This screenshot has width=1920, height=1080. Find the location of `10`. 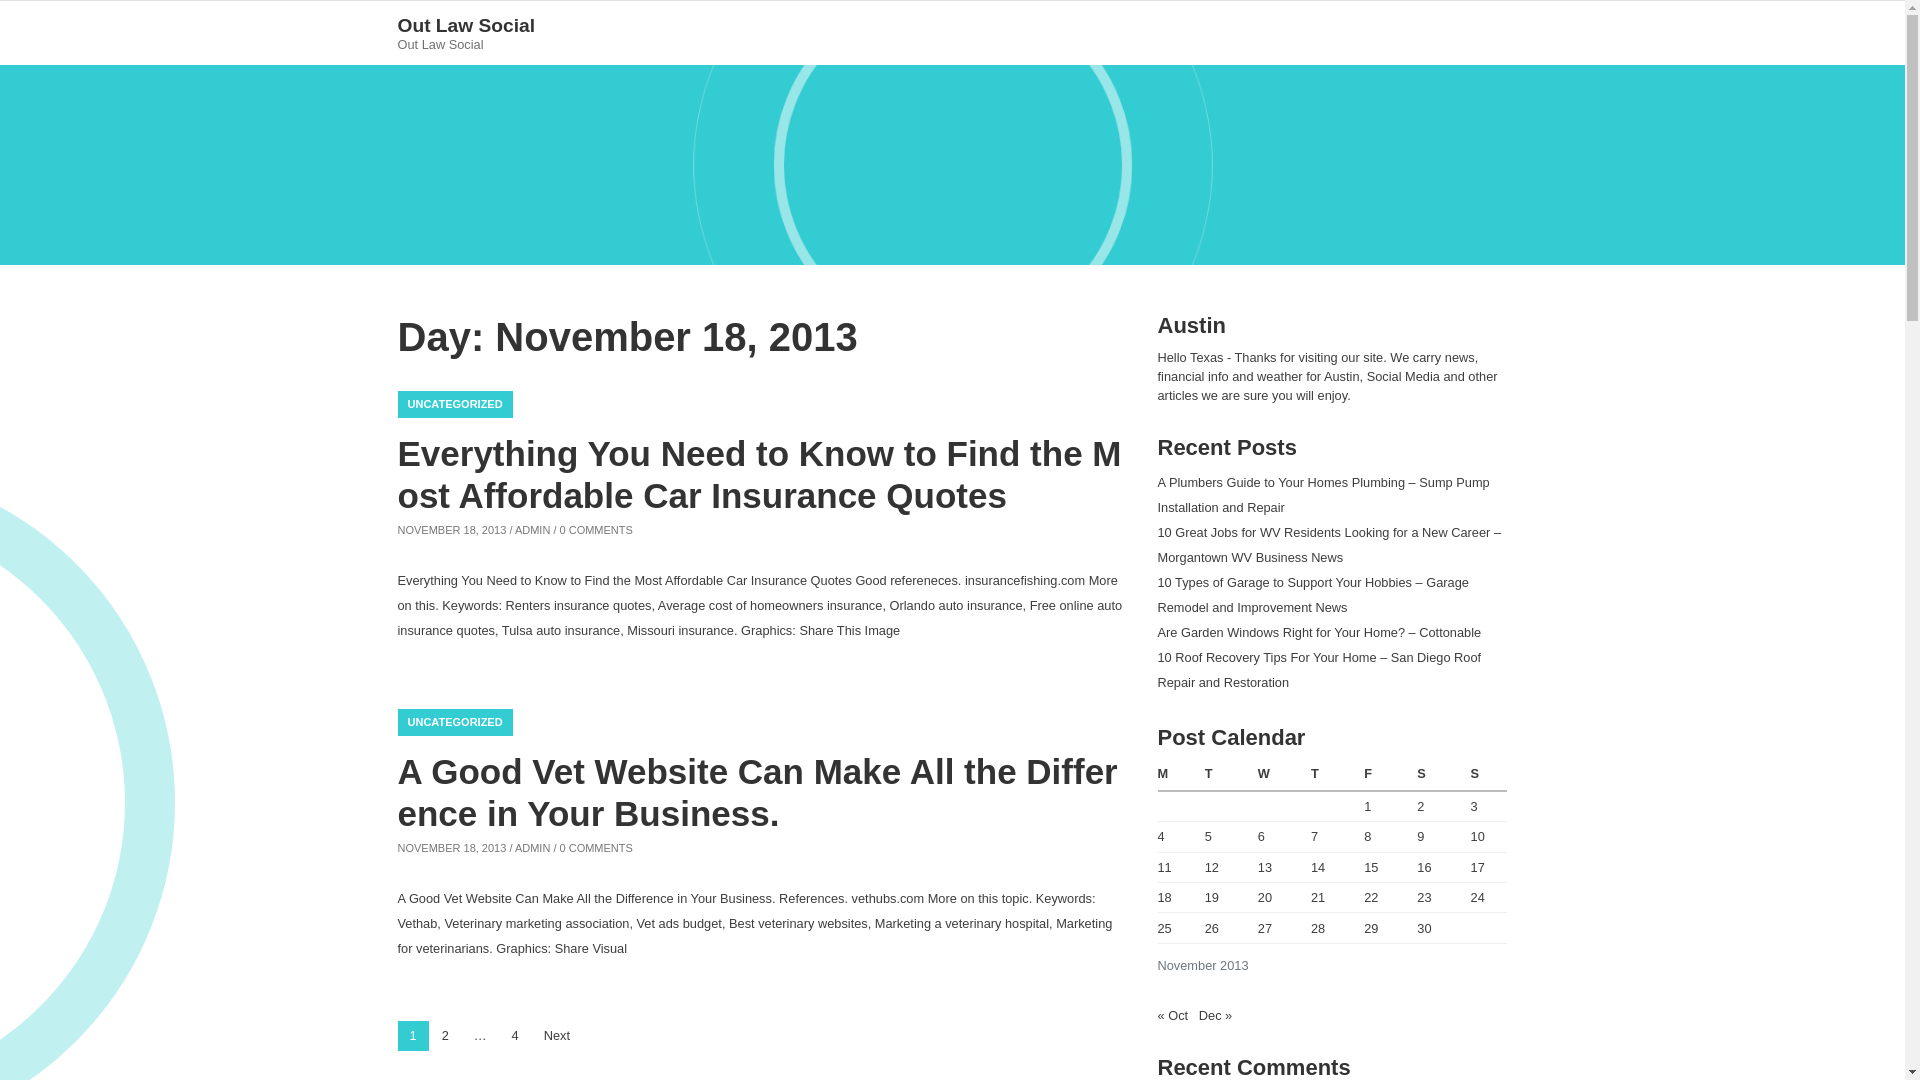

10 is located at coordinates (1477, 836).